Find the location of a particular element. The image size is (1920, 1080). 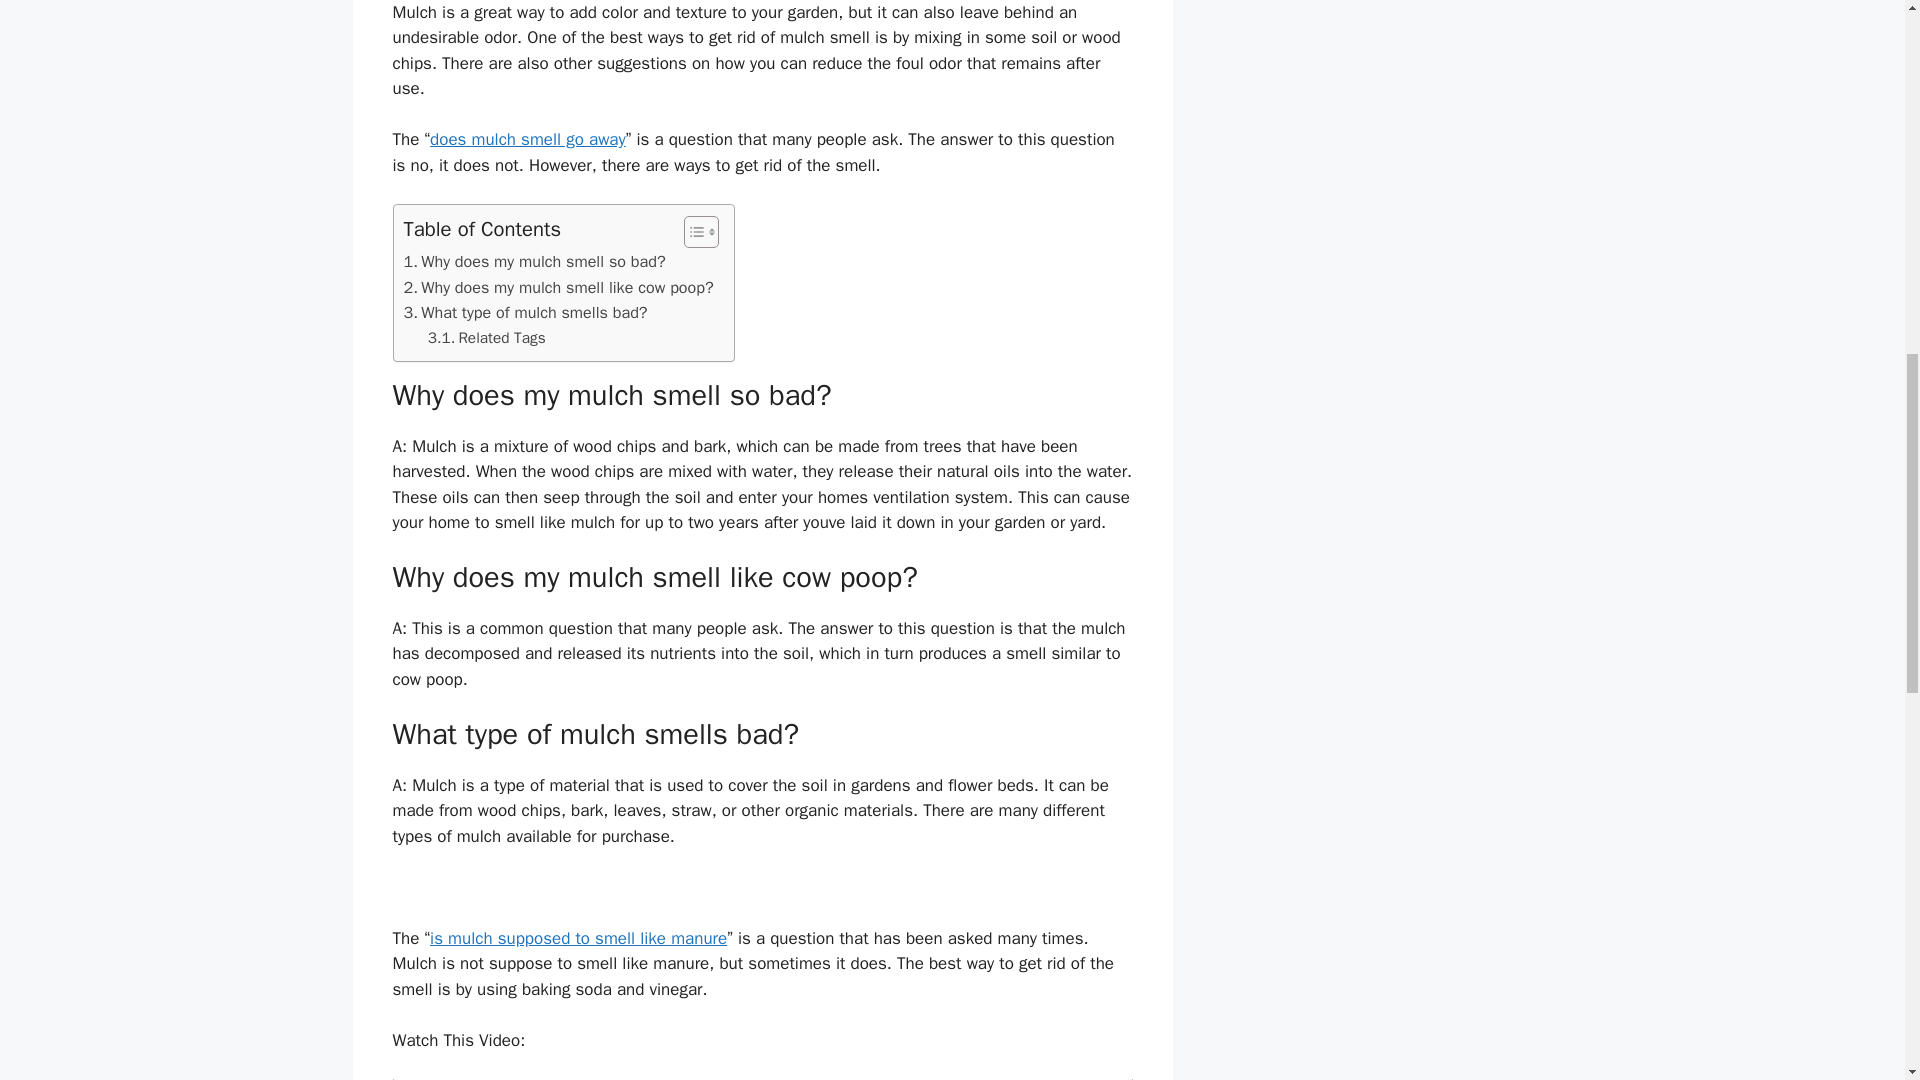

What type of mulch smells bad? is located at coordinates (526, 313).